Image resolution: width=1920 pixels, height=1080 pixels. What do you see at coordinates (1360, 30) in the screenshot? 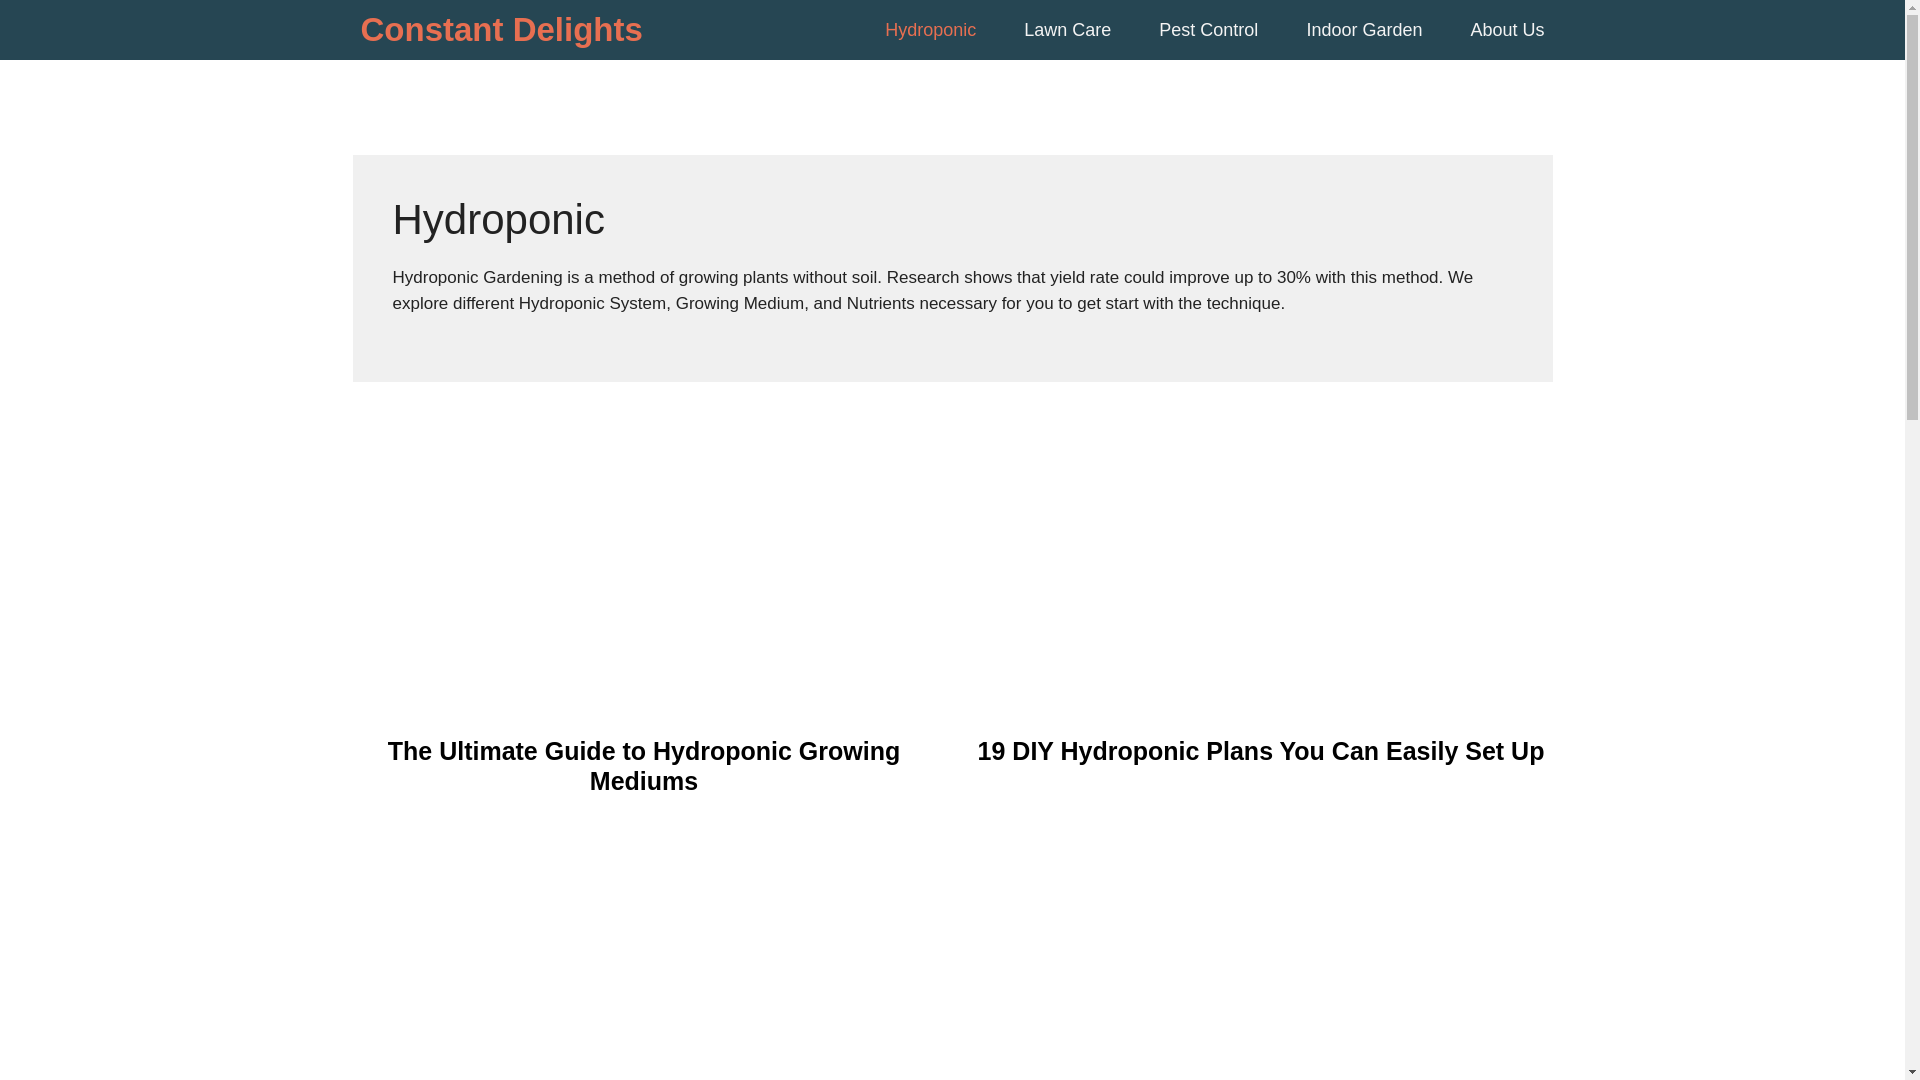
I see `Indoor Garden` at bounding box center [1360, 30].